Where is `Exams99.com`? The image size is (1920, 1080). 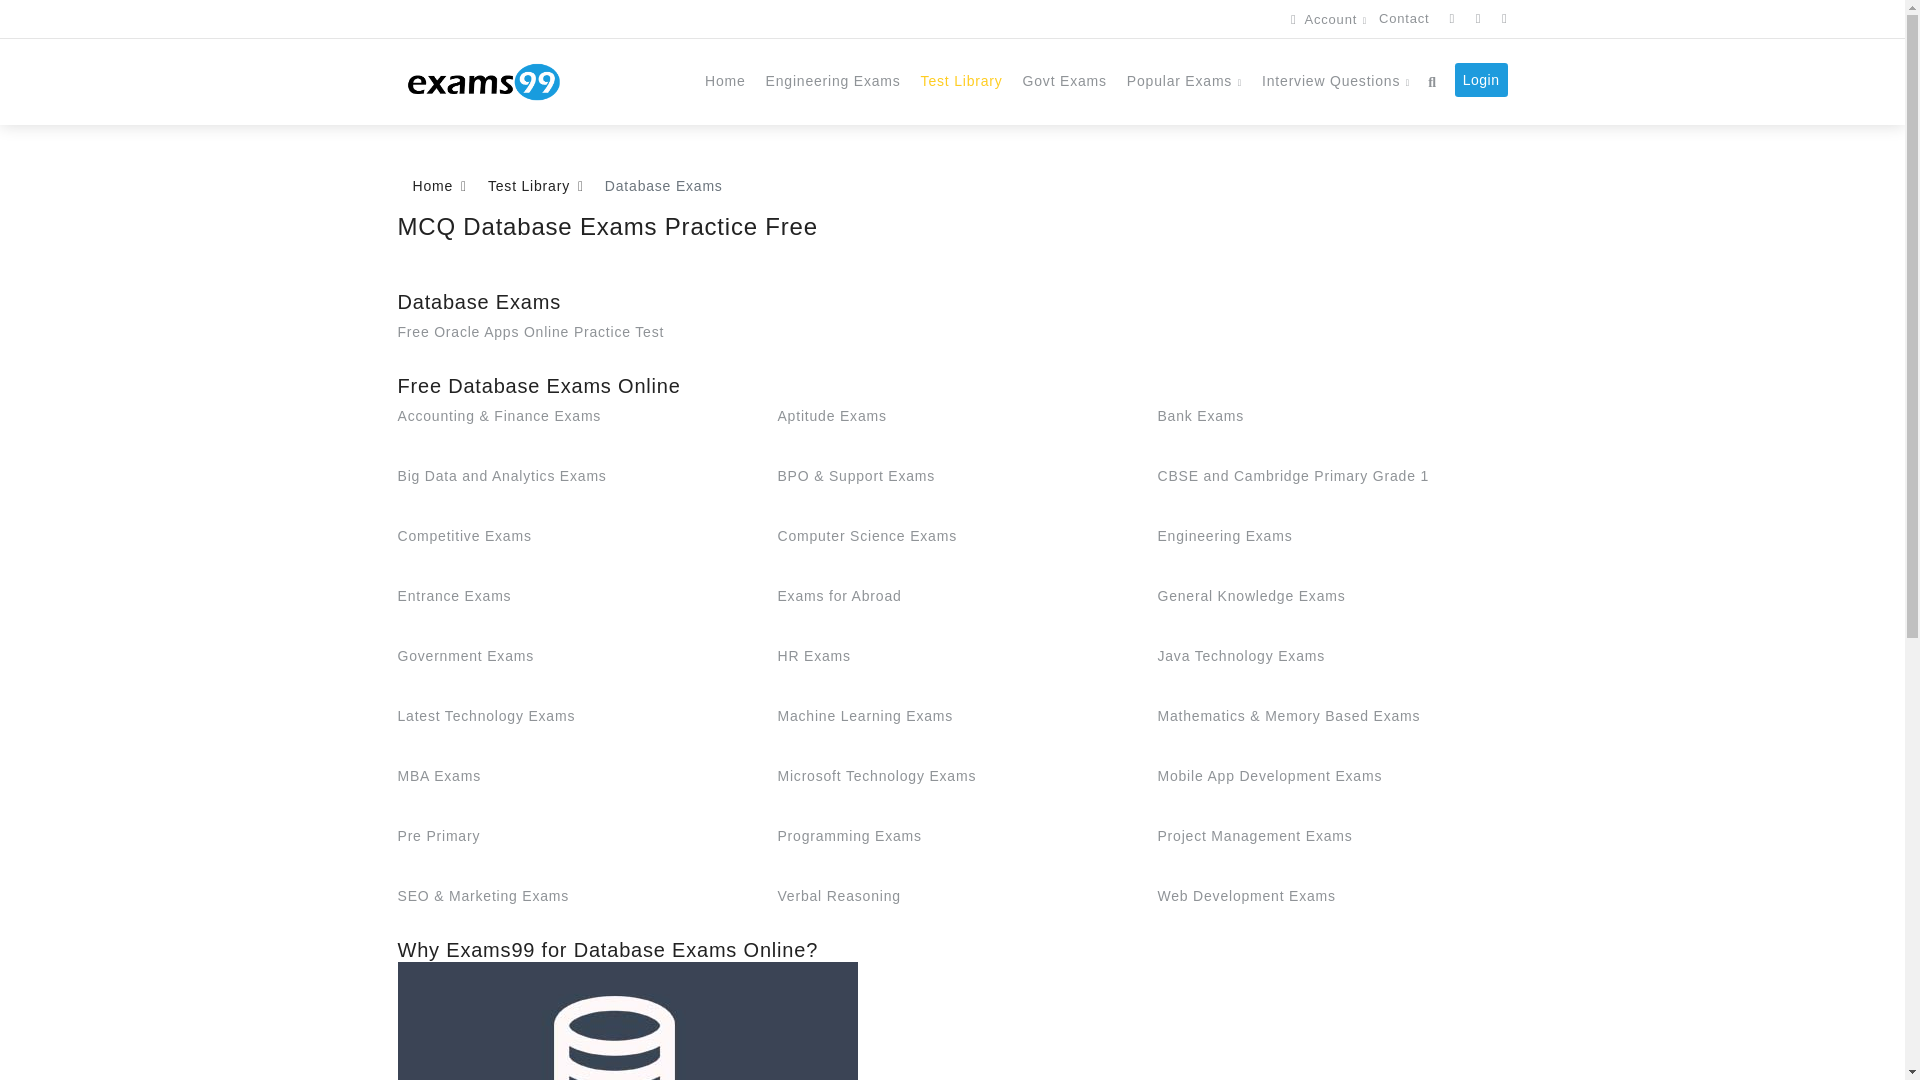 Exams99.com is located at coordinates (482, 81).